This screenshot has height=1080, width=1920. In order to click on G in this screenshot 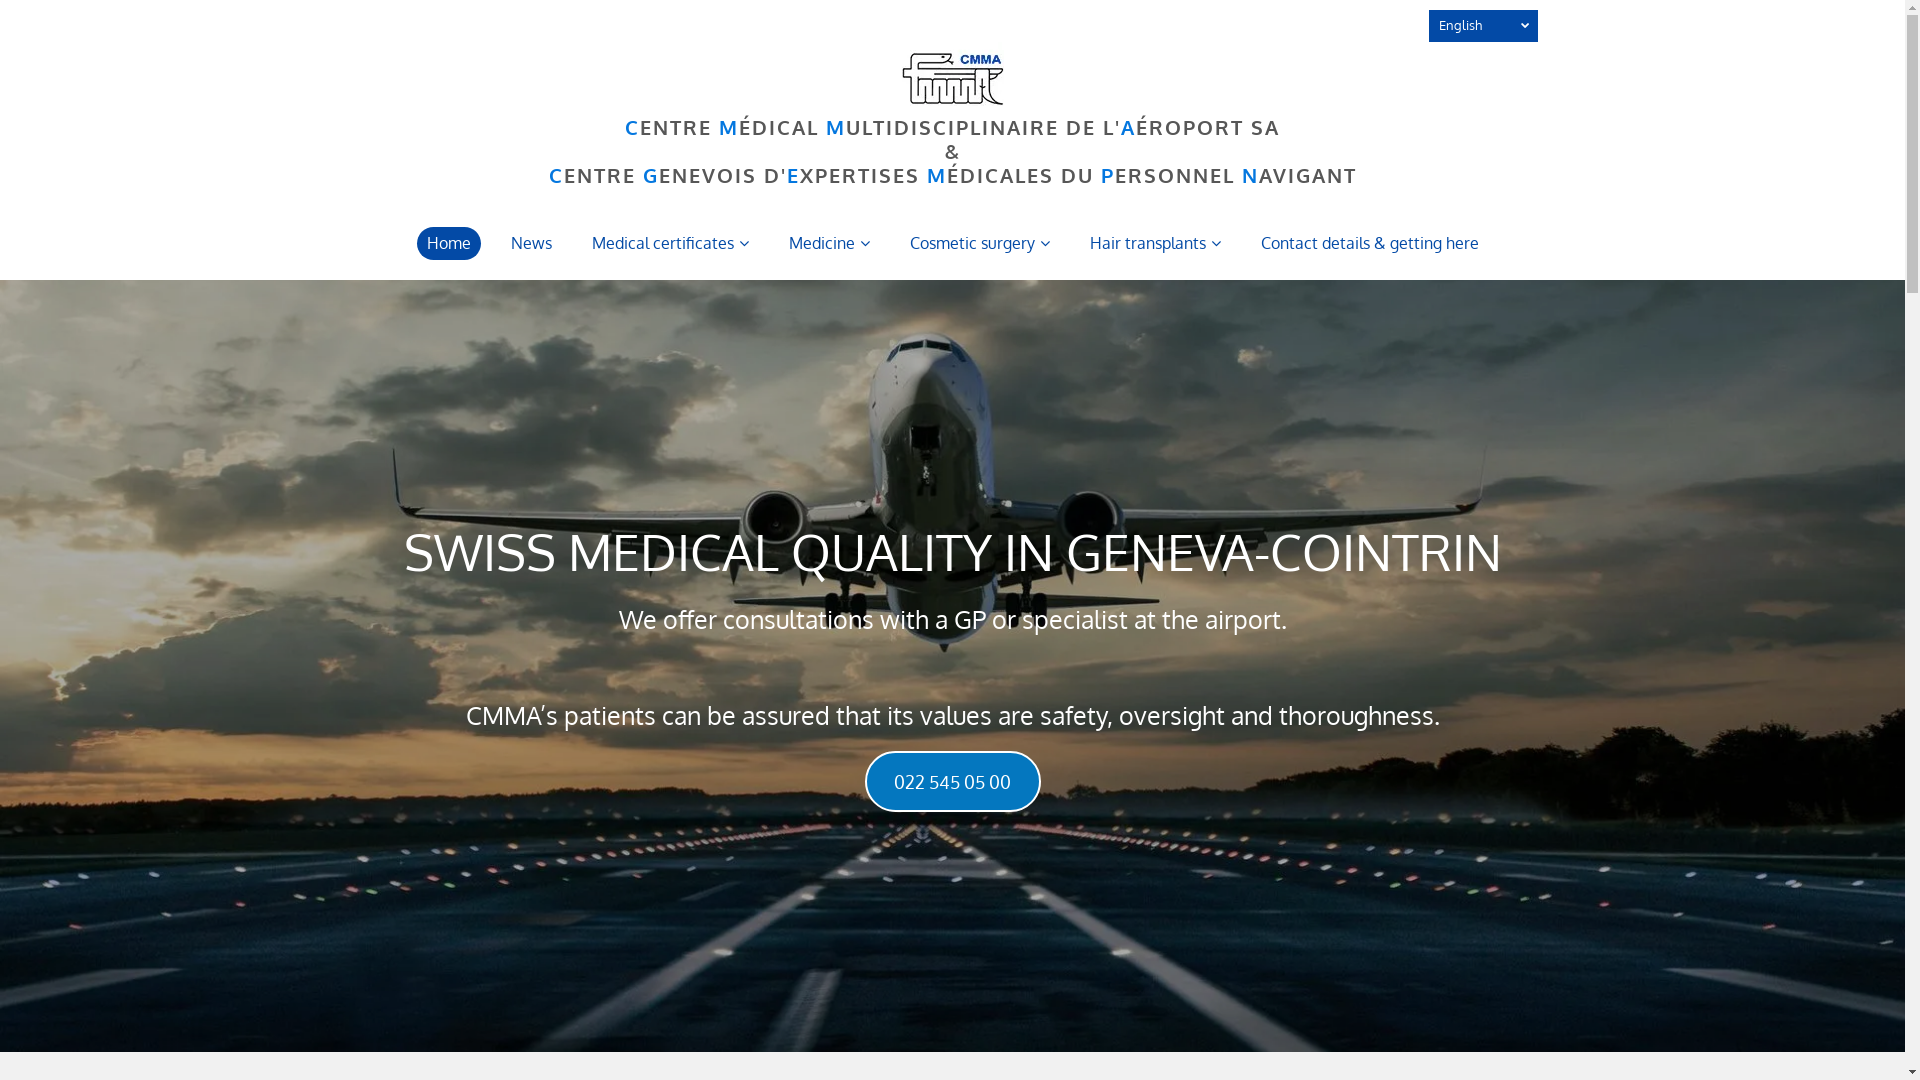, I will do `click(650, 175)`.